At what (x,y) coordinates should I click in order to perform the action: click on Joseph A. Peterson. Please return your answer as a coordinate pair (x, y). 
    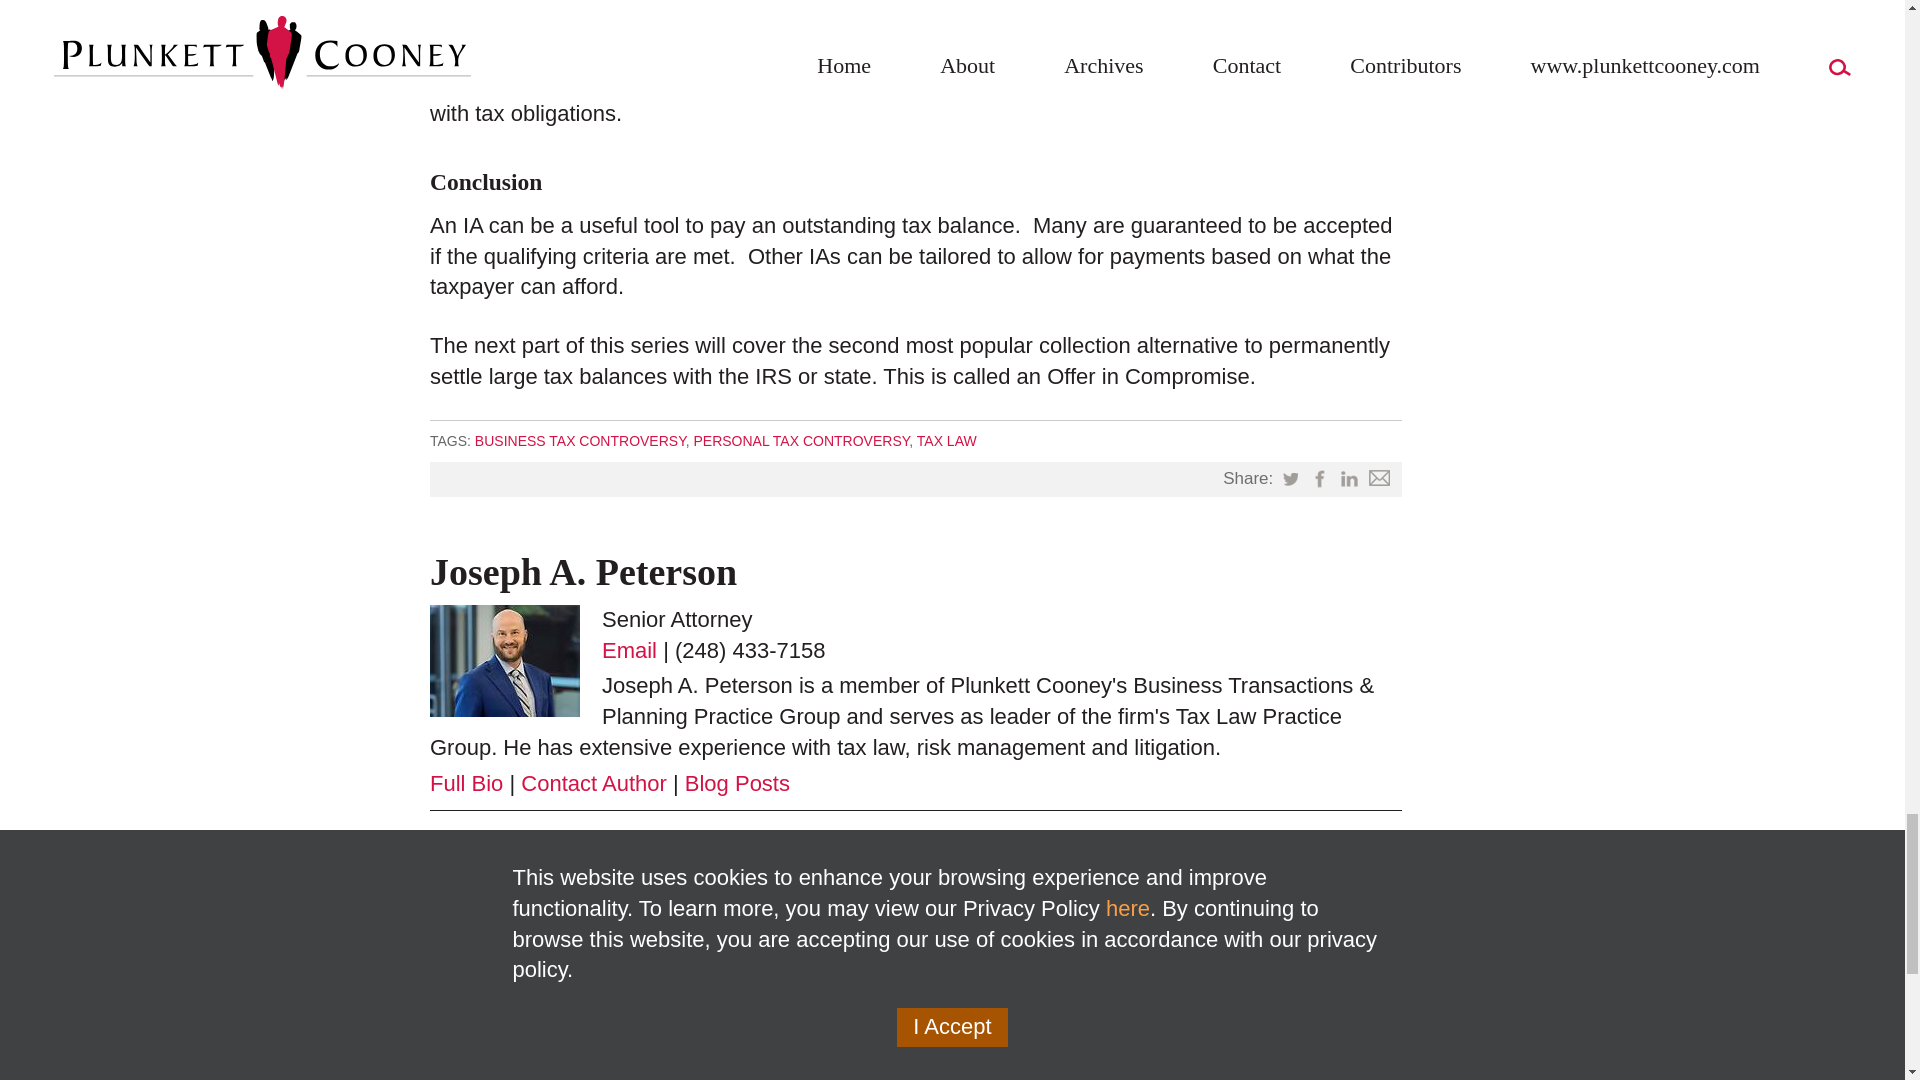
    Looking at the image, I should click on (584, 571).